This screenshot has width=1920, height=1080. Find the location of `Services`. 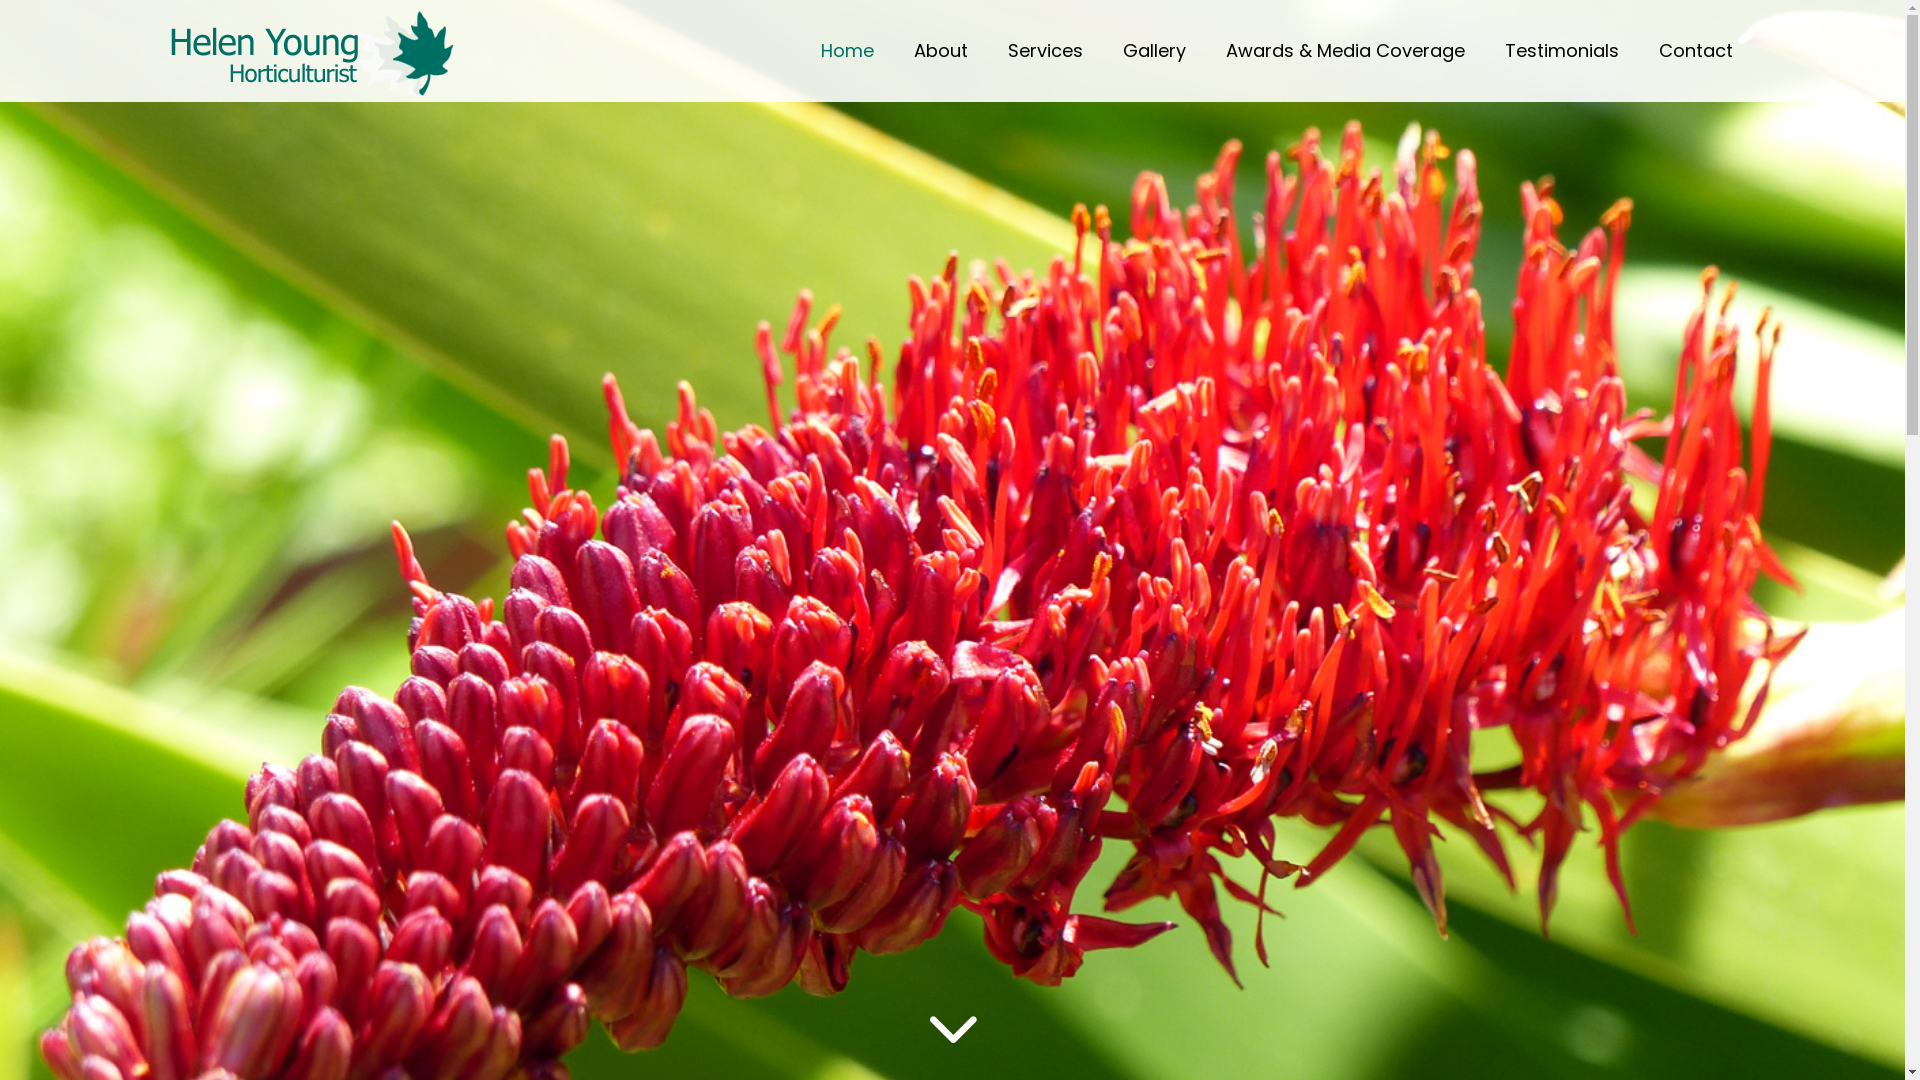

Services is located at coordinates (1045, 51).